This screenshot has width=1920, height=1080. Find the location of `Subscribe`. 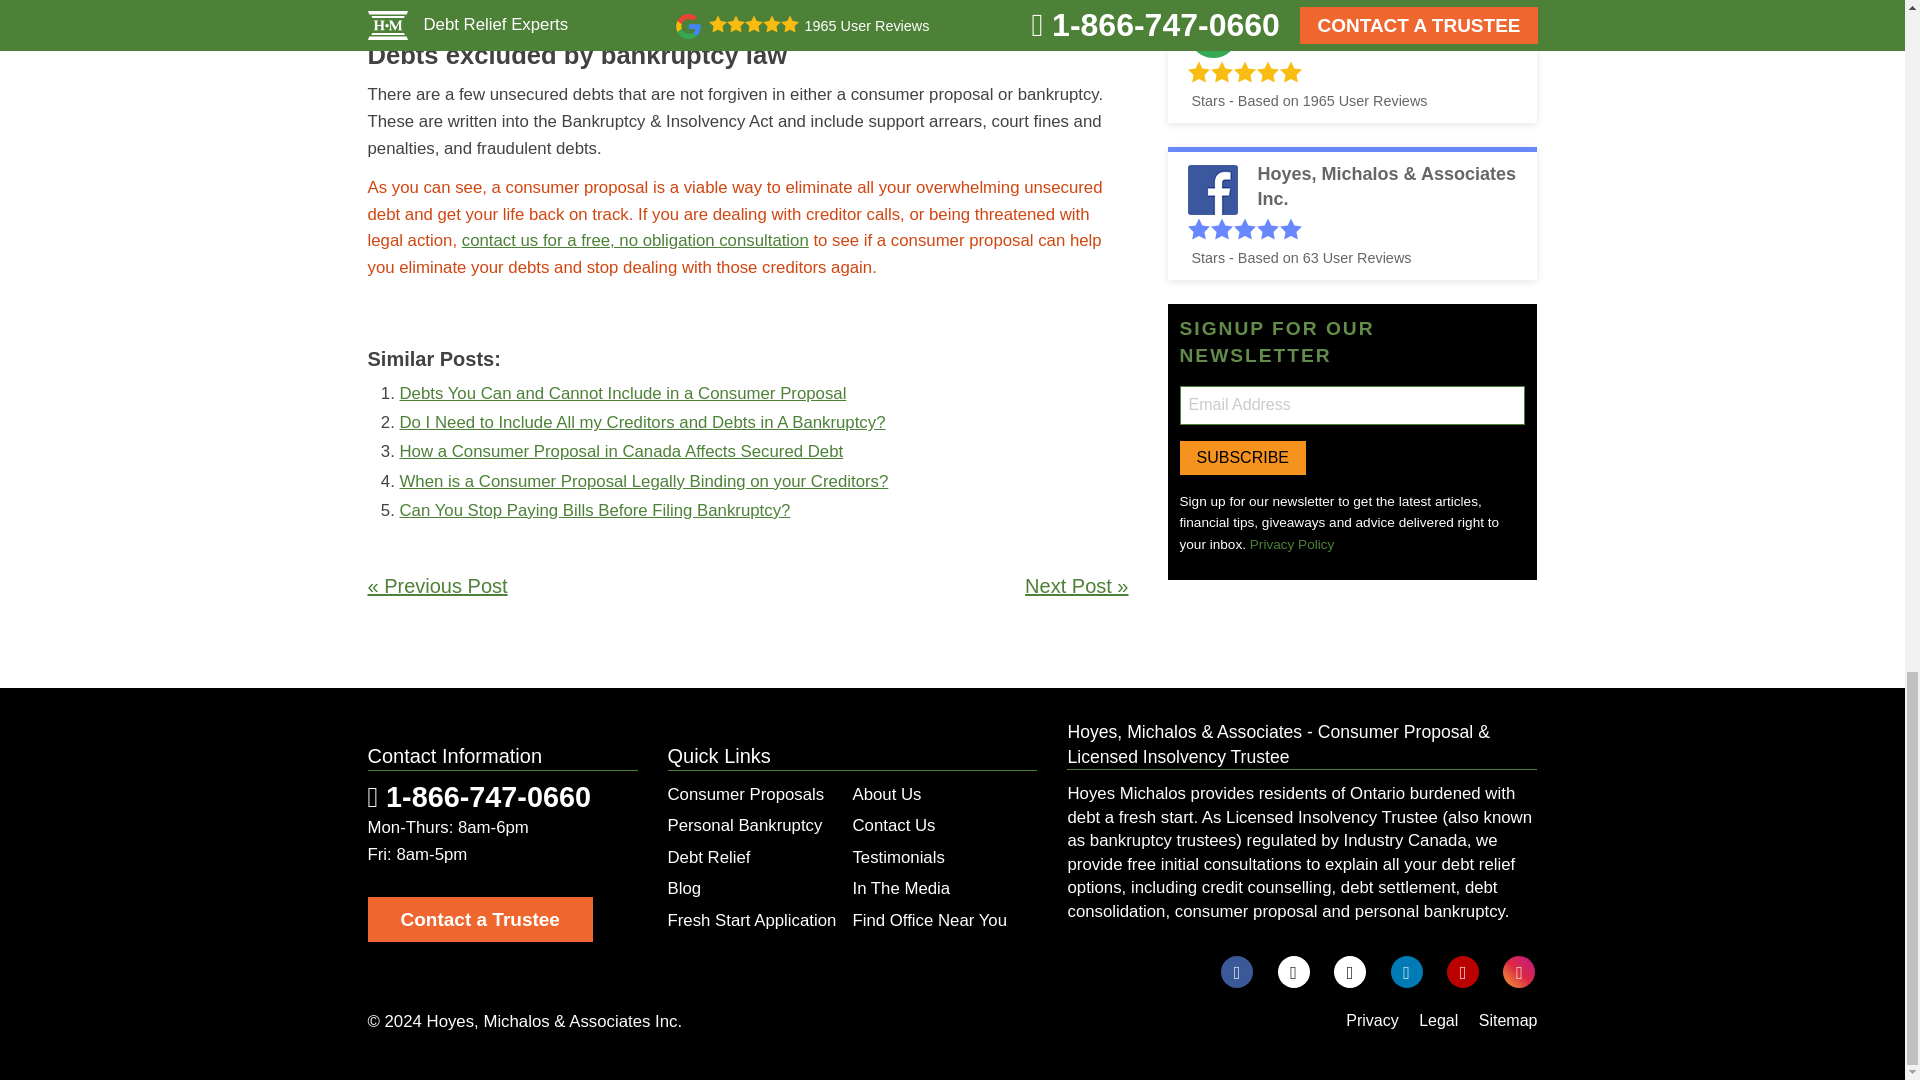

Subscribe is located at coordinates (1242, 458).